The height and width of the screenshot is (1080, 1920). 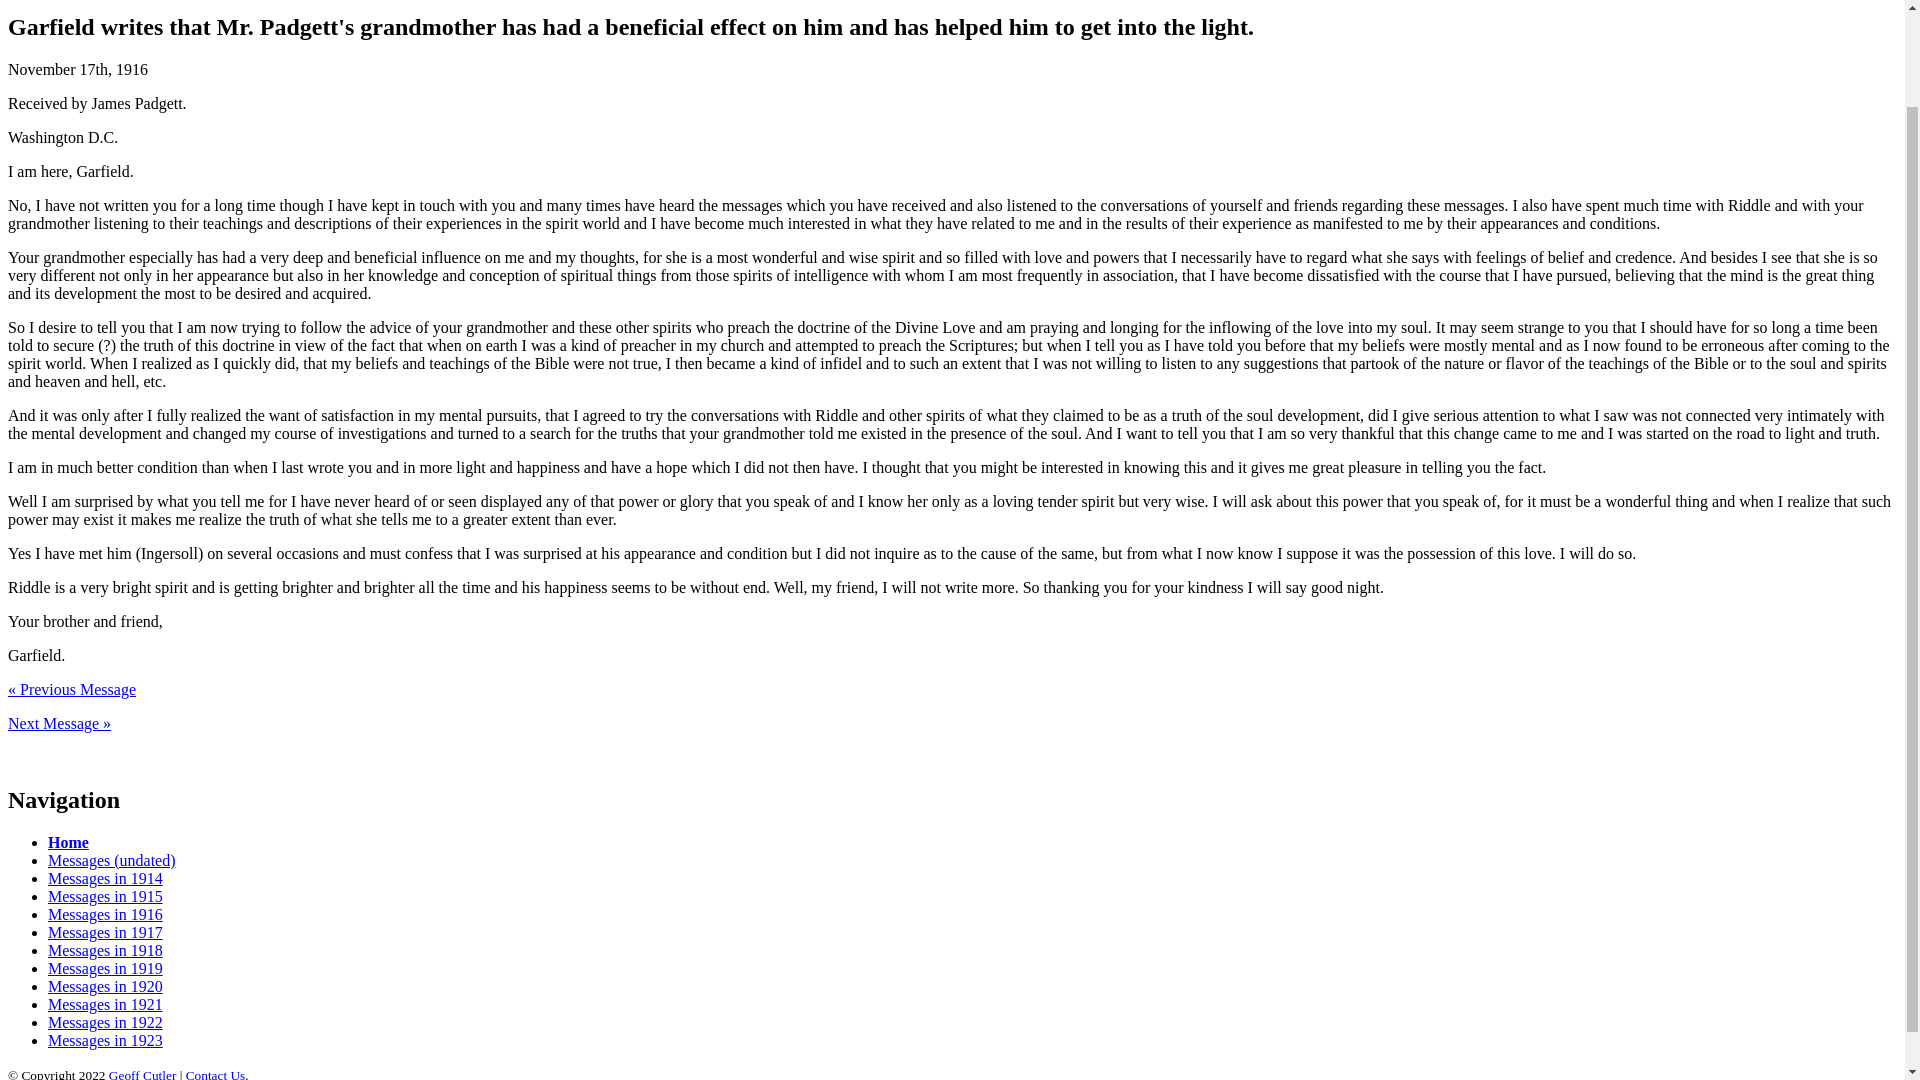 What do you see at coordinates (106, 950) in the screenshot?
I see `Messages in 1918` at bounding box center [106, 950].